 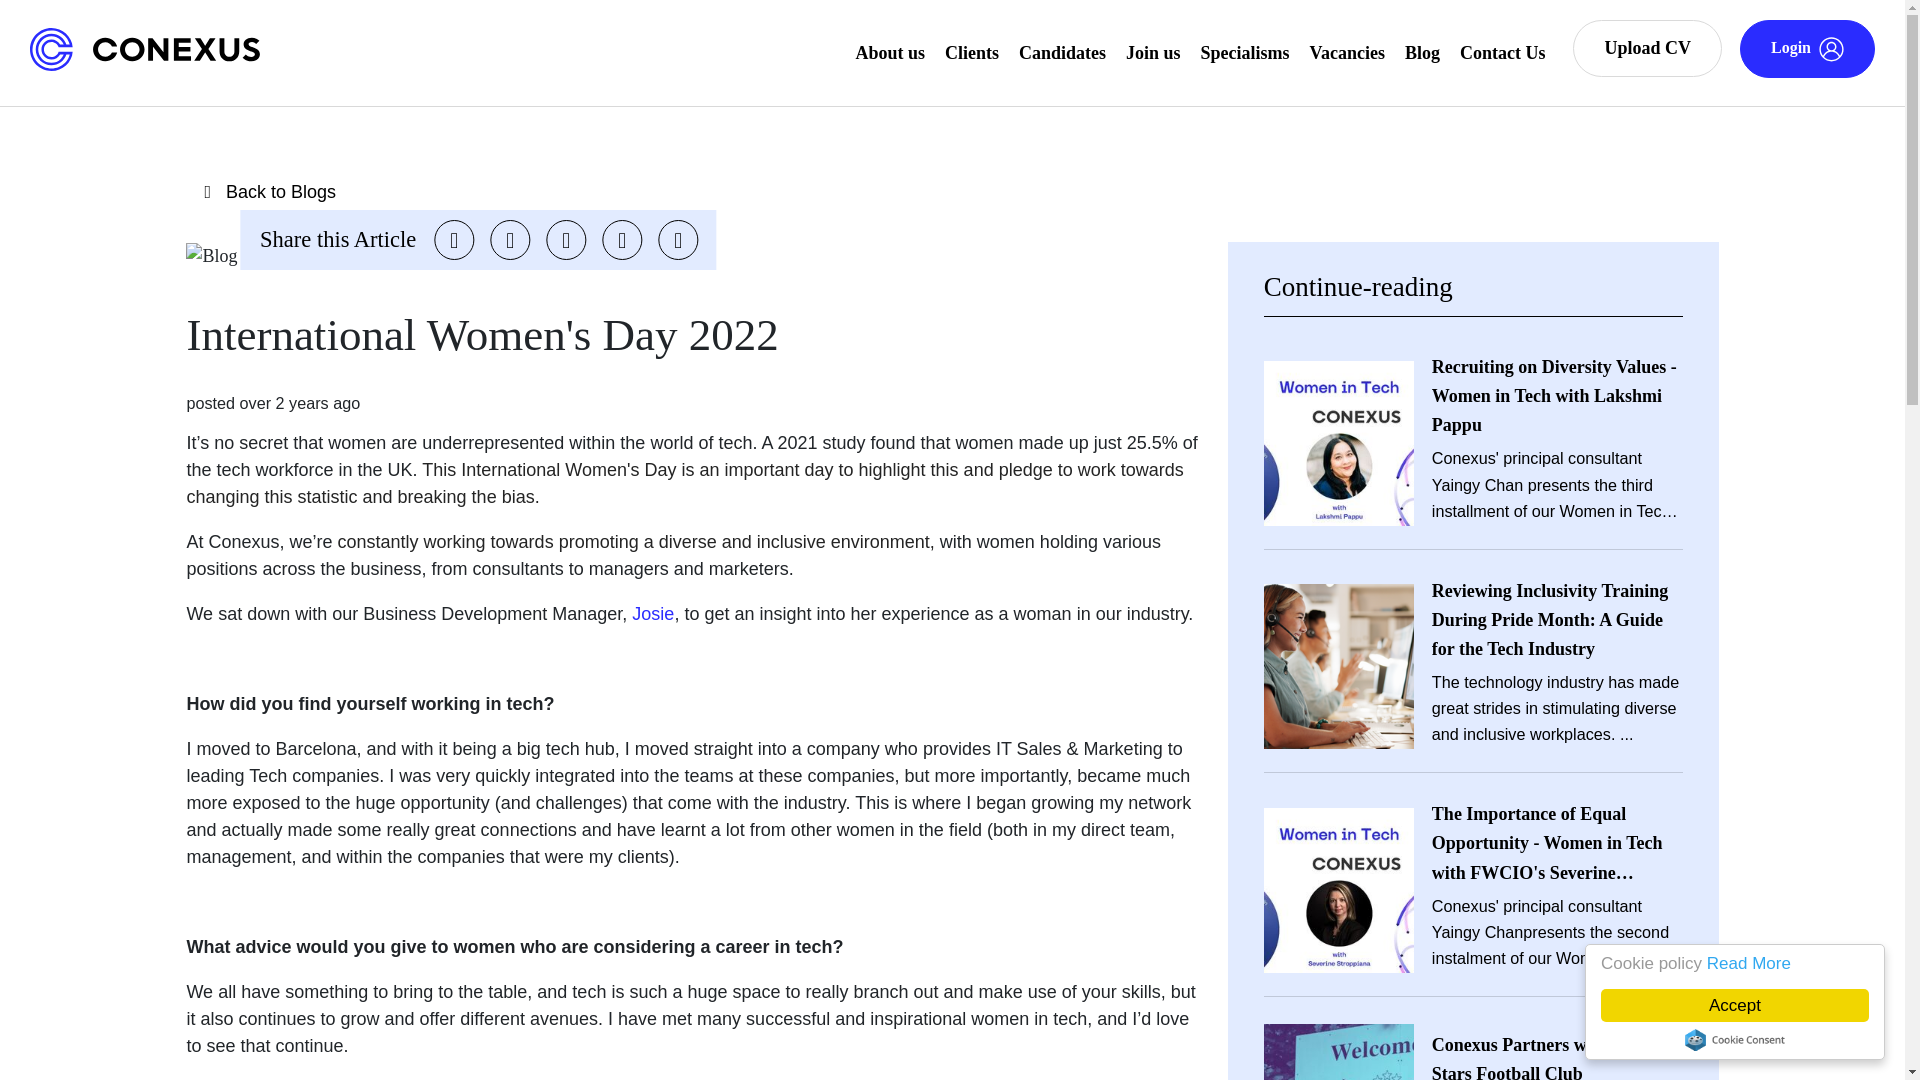 I want to click on Clients, so click(x=971, y=52).